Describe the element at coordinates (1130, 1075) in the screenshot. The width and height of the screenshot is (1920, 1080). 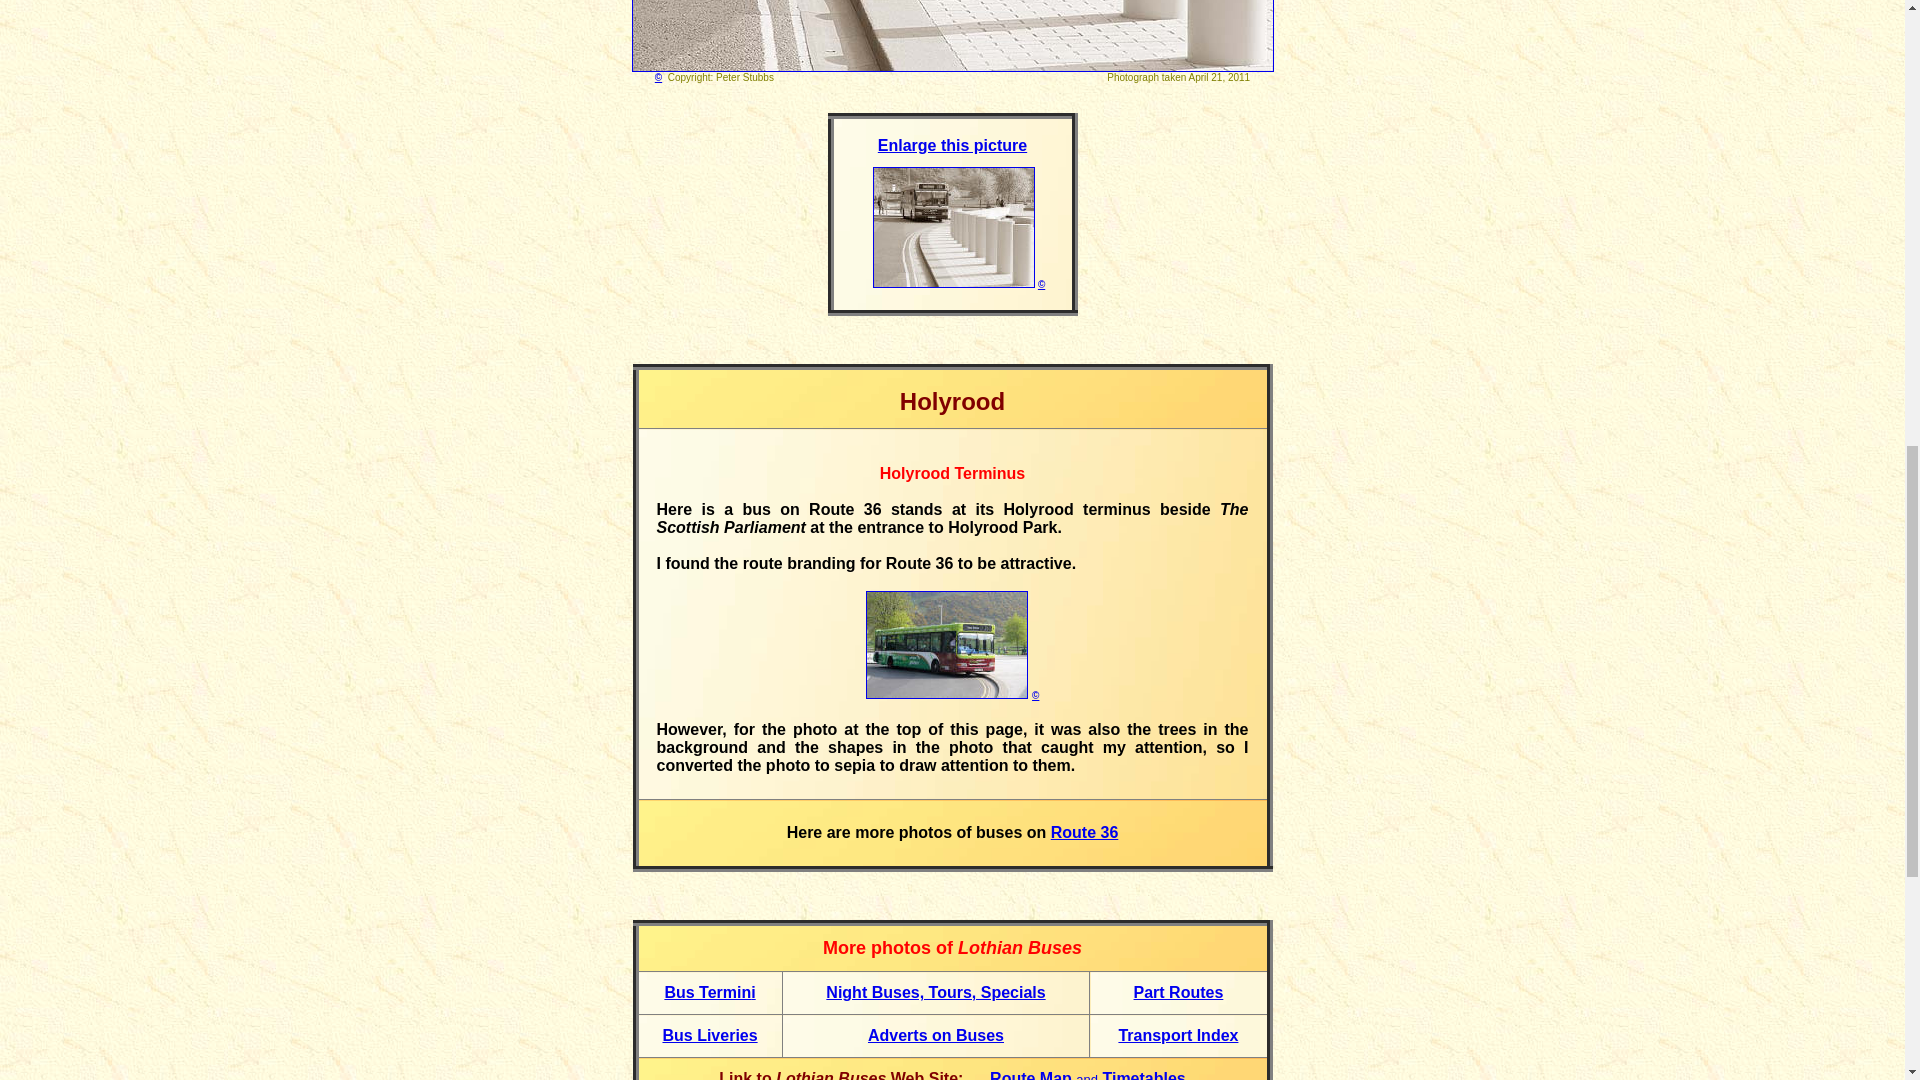
I see `and Timetables` at that location.